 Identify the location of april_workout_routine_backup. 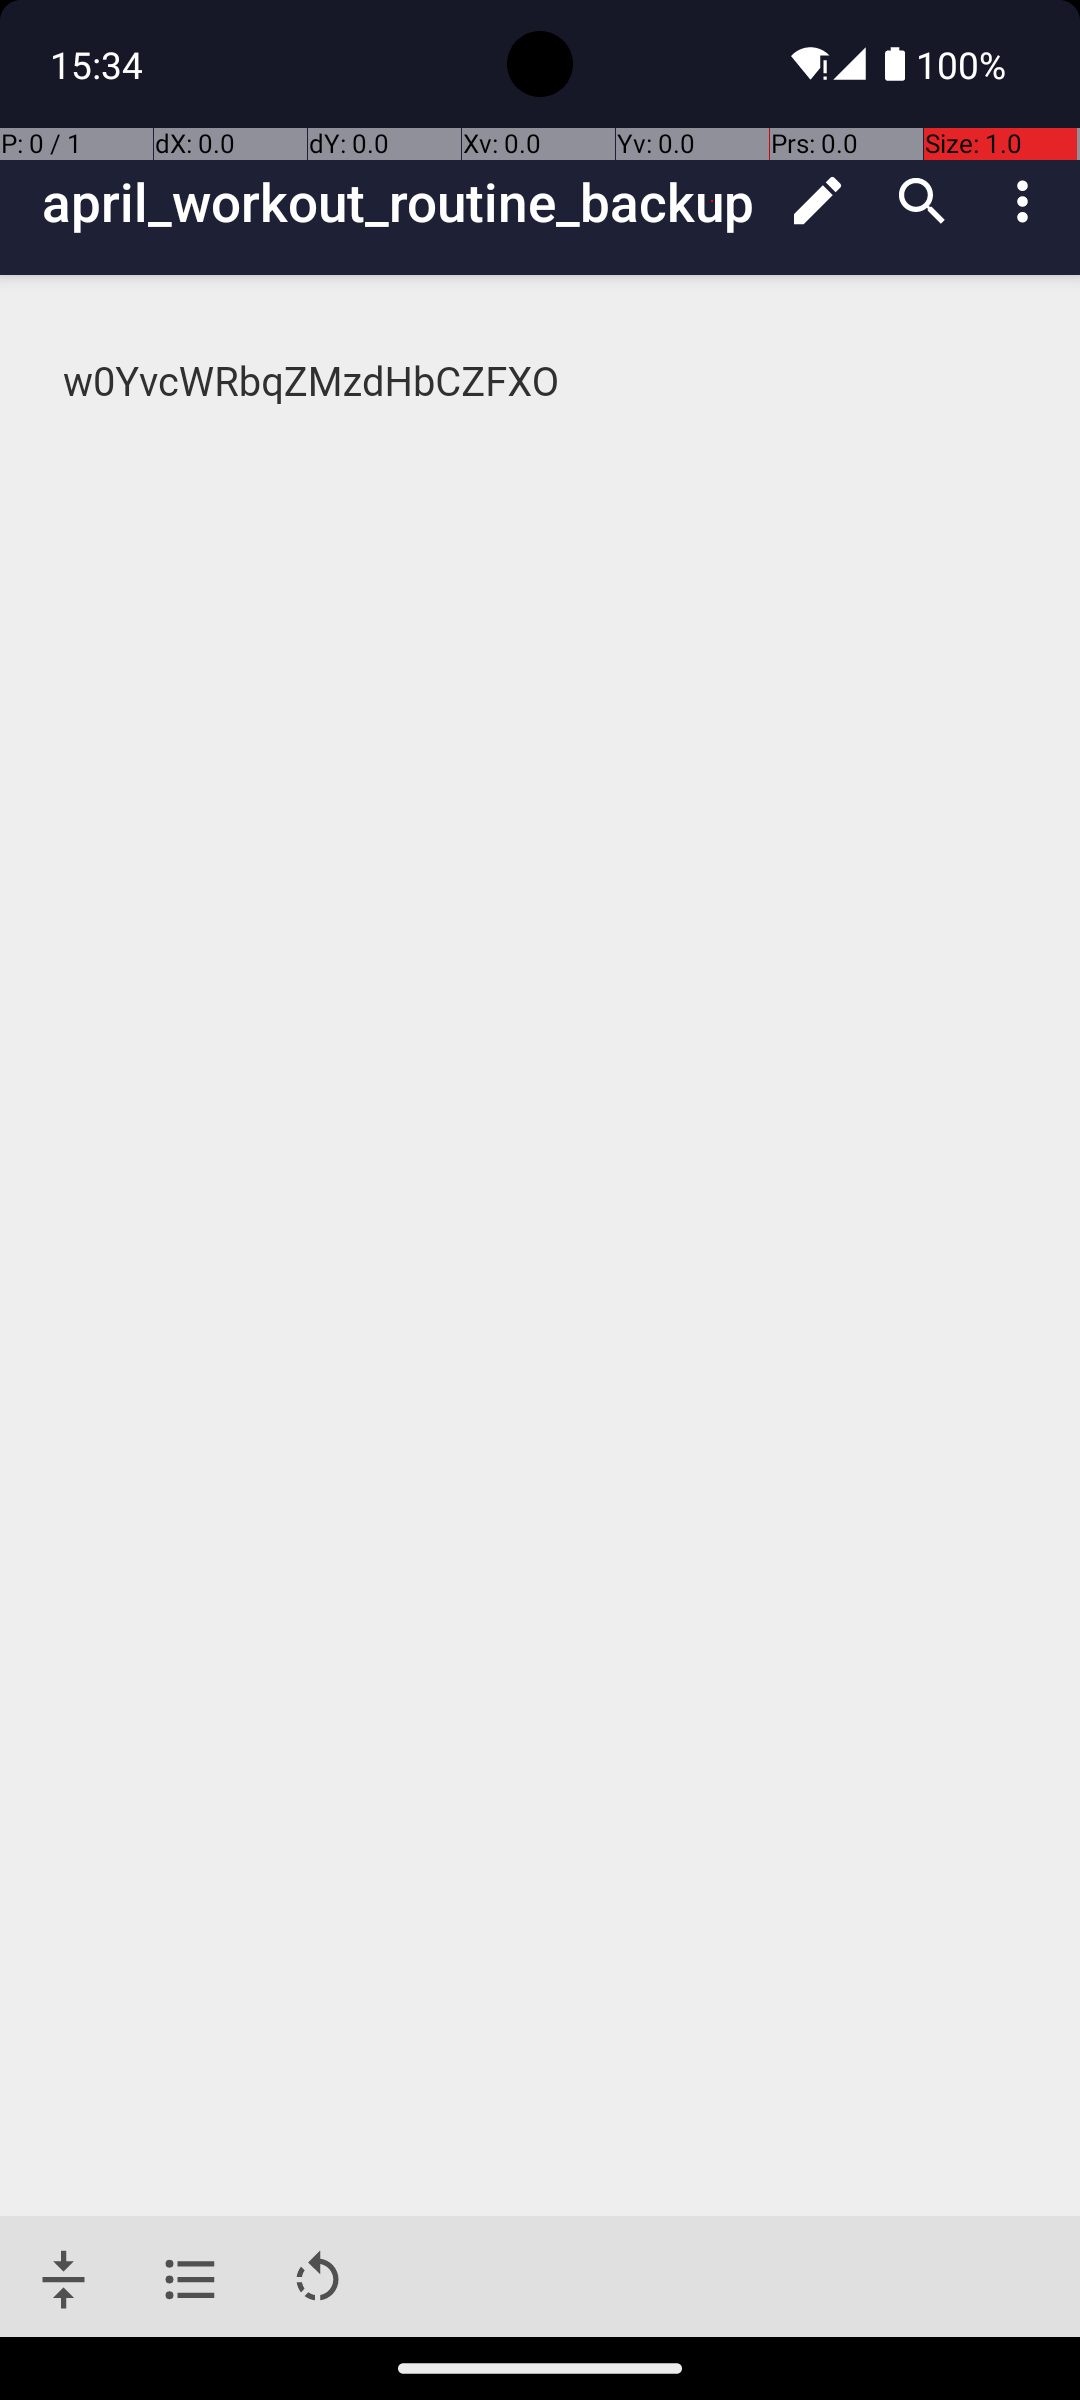
(404, 202).